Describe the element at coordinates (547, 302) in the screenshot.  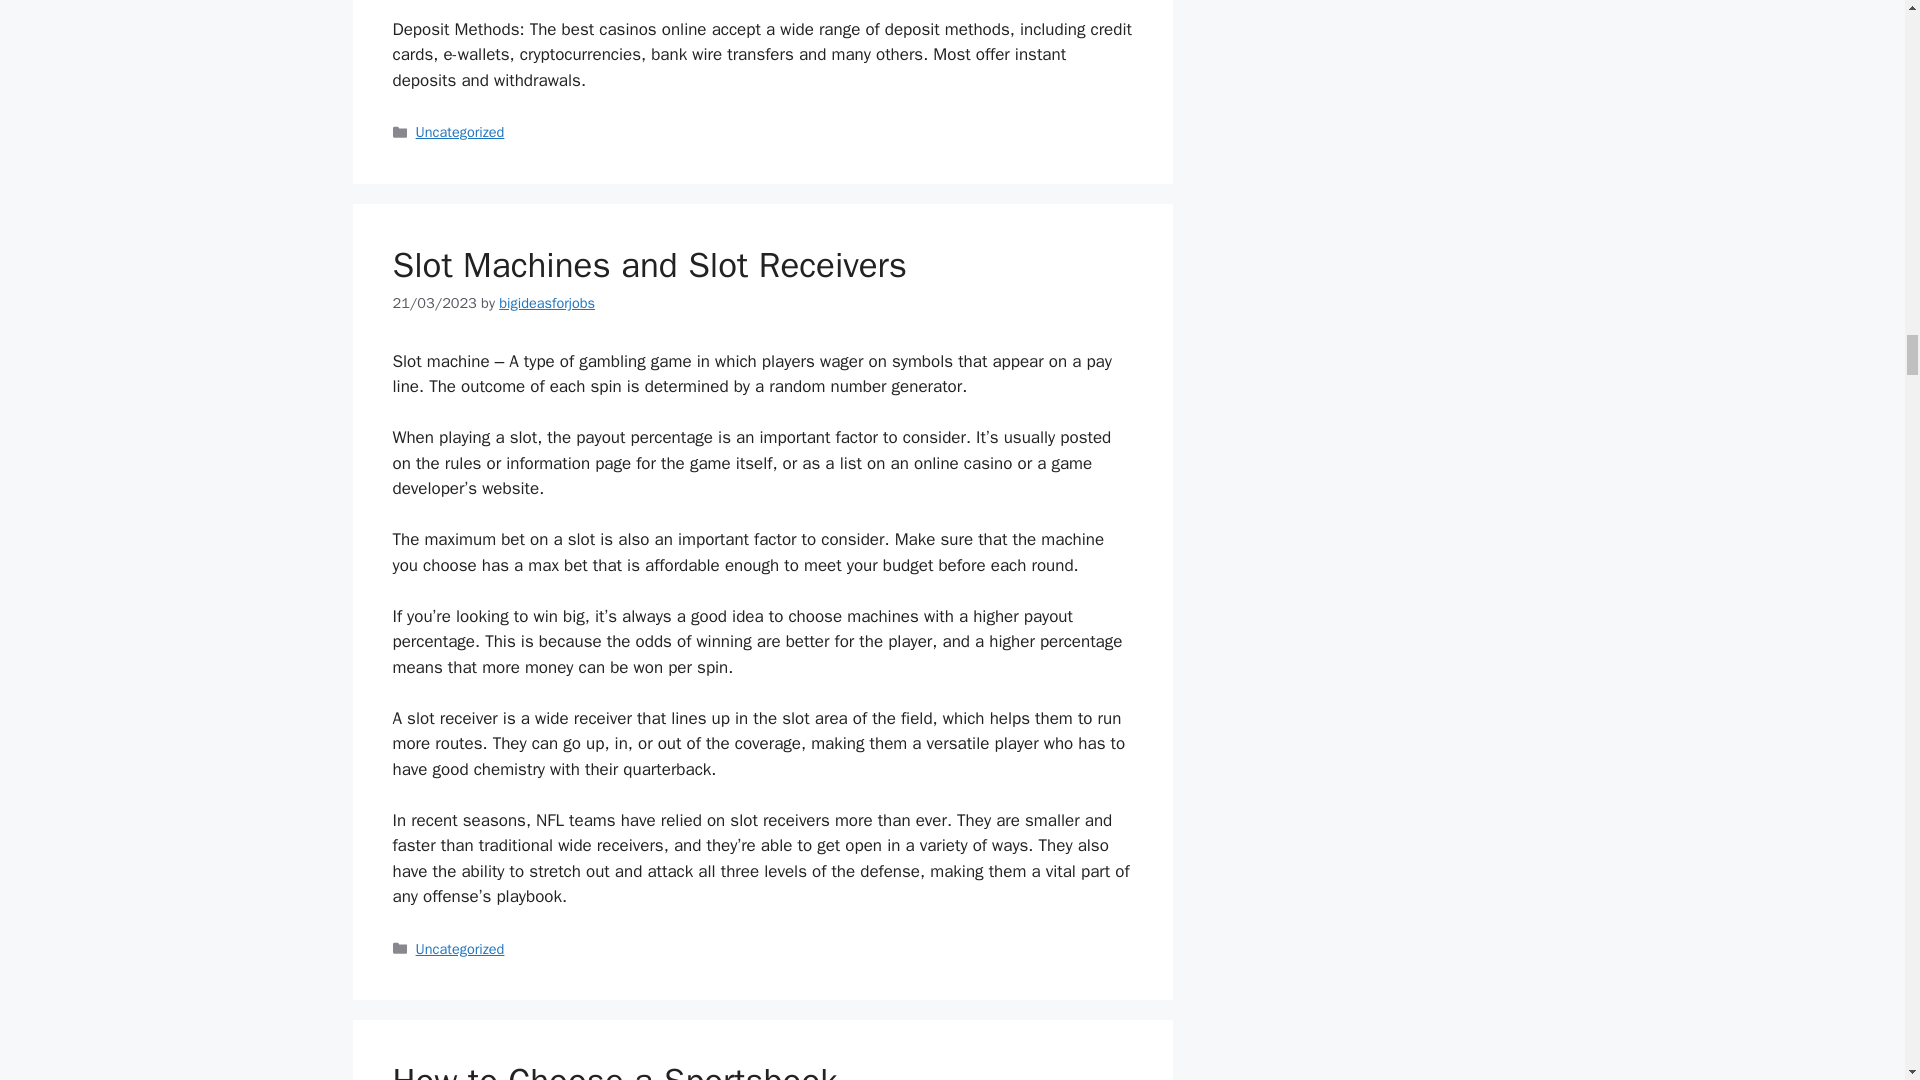
I see `View all posts by bigideasforjobs` at that location.